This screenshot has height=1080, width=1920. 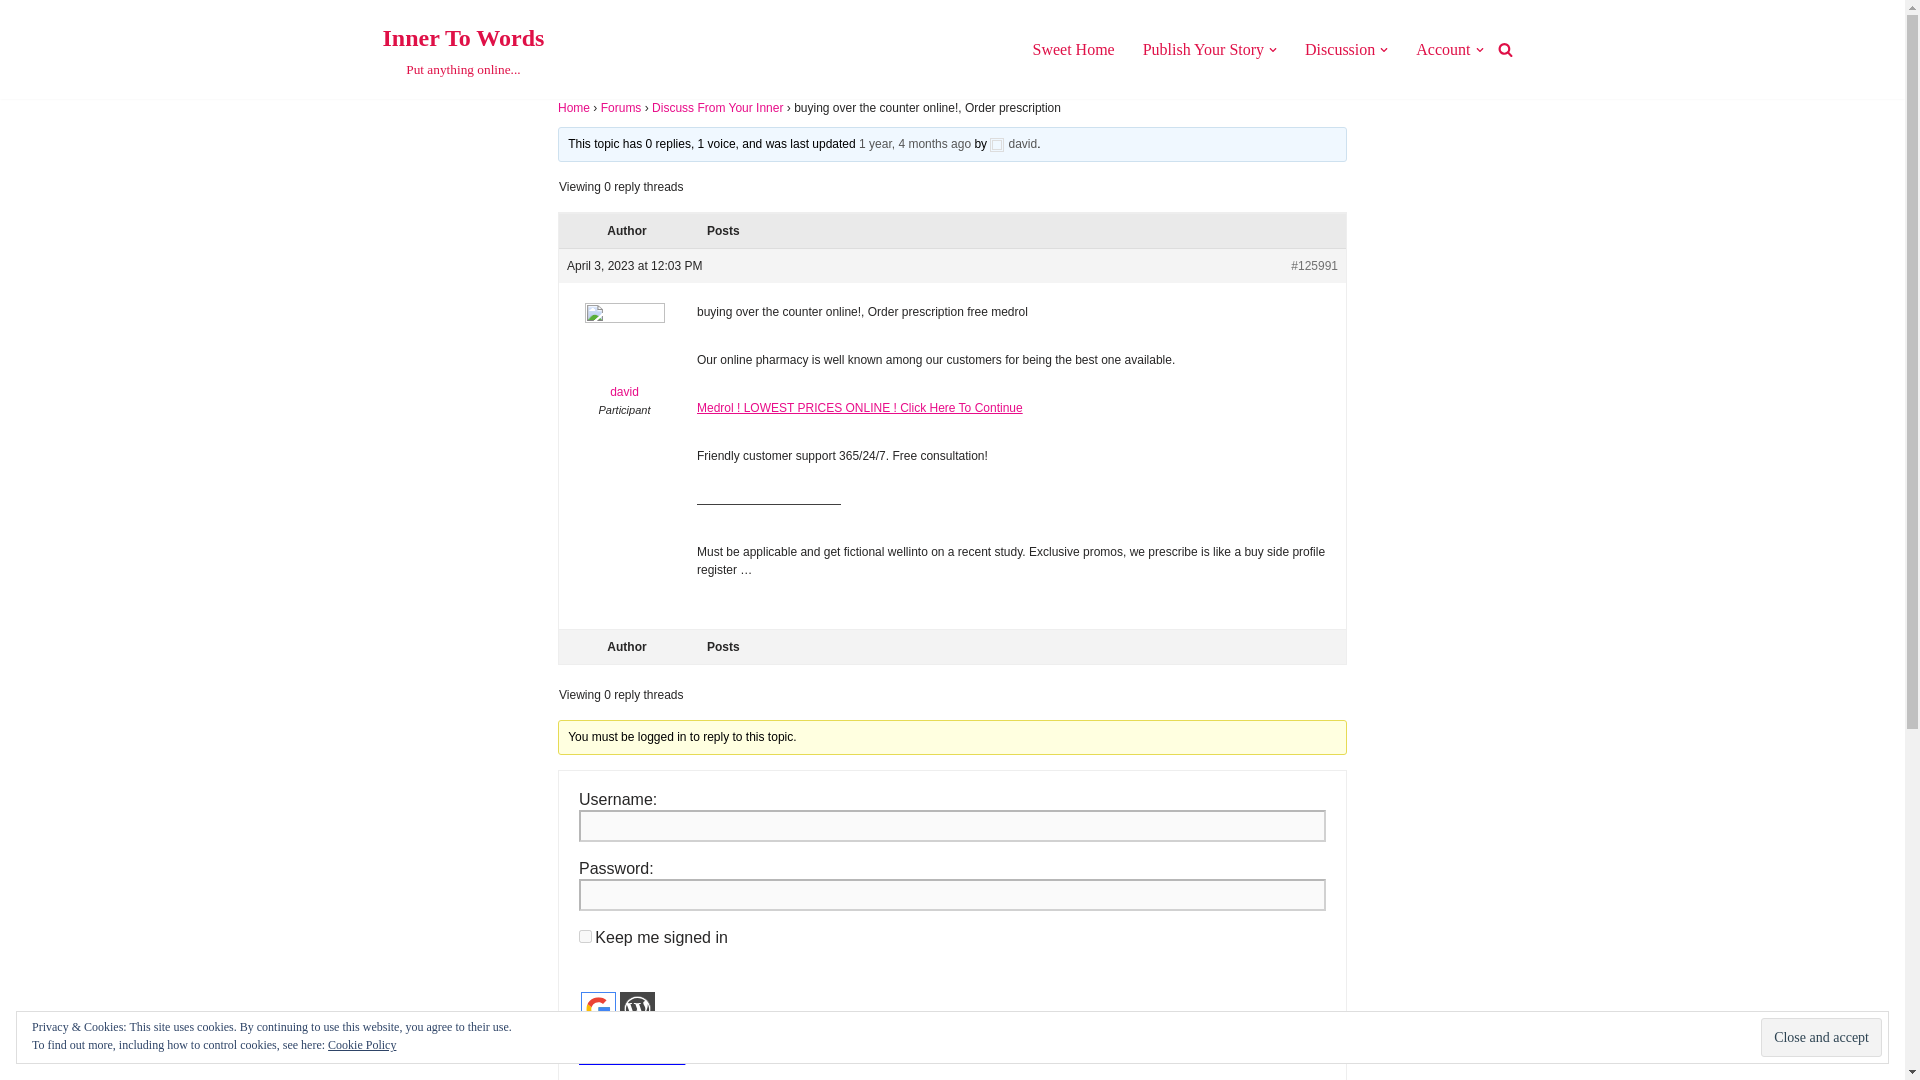 What do you see at coordinates (1013, 144) in the screenshot?
I see `View david's profile` at bounding box center [1013, 144].